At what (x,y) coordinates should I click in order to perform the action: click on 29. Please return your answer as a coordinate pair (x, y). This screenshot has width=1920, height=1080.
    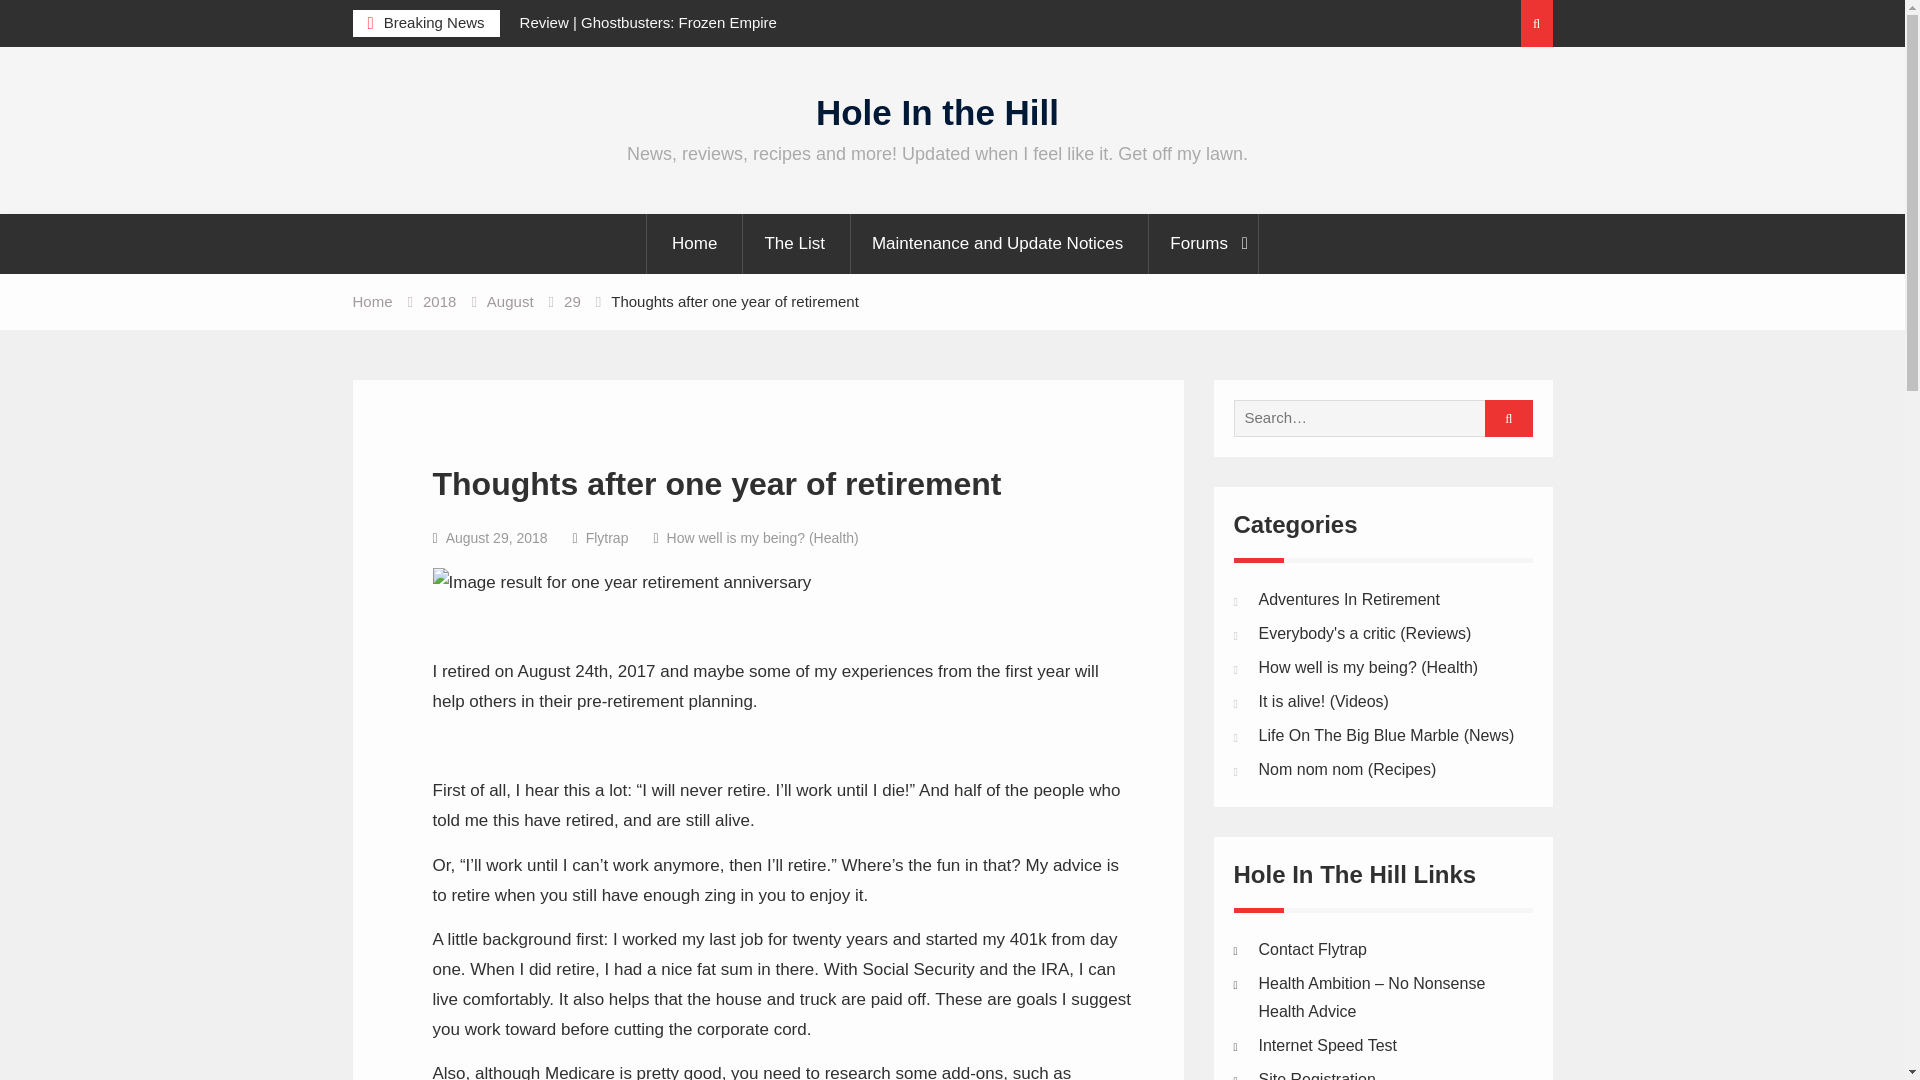
    Looking at the image, I should click on (572, 300).